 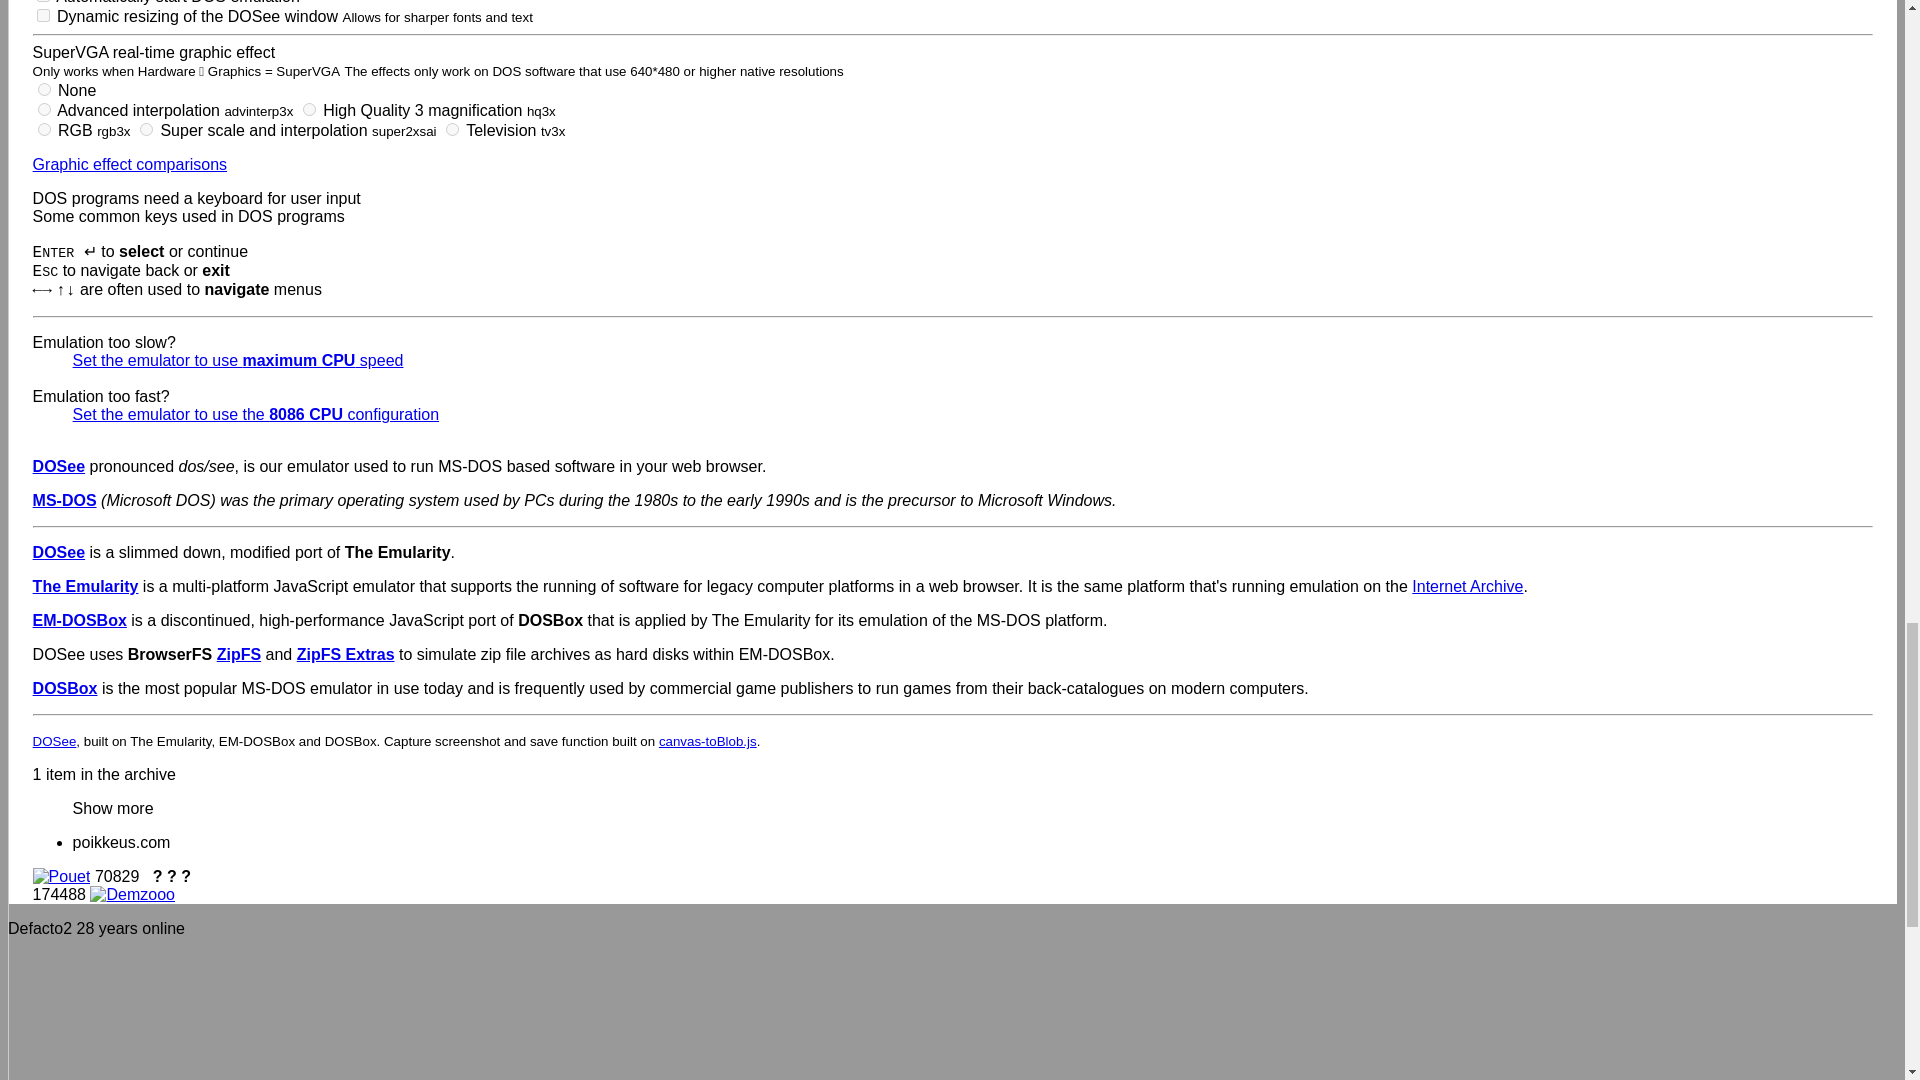 What do you see at coordinates (44, 90) in the screenshot?
I see `none` at bounding box center [44, 90].